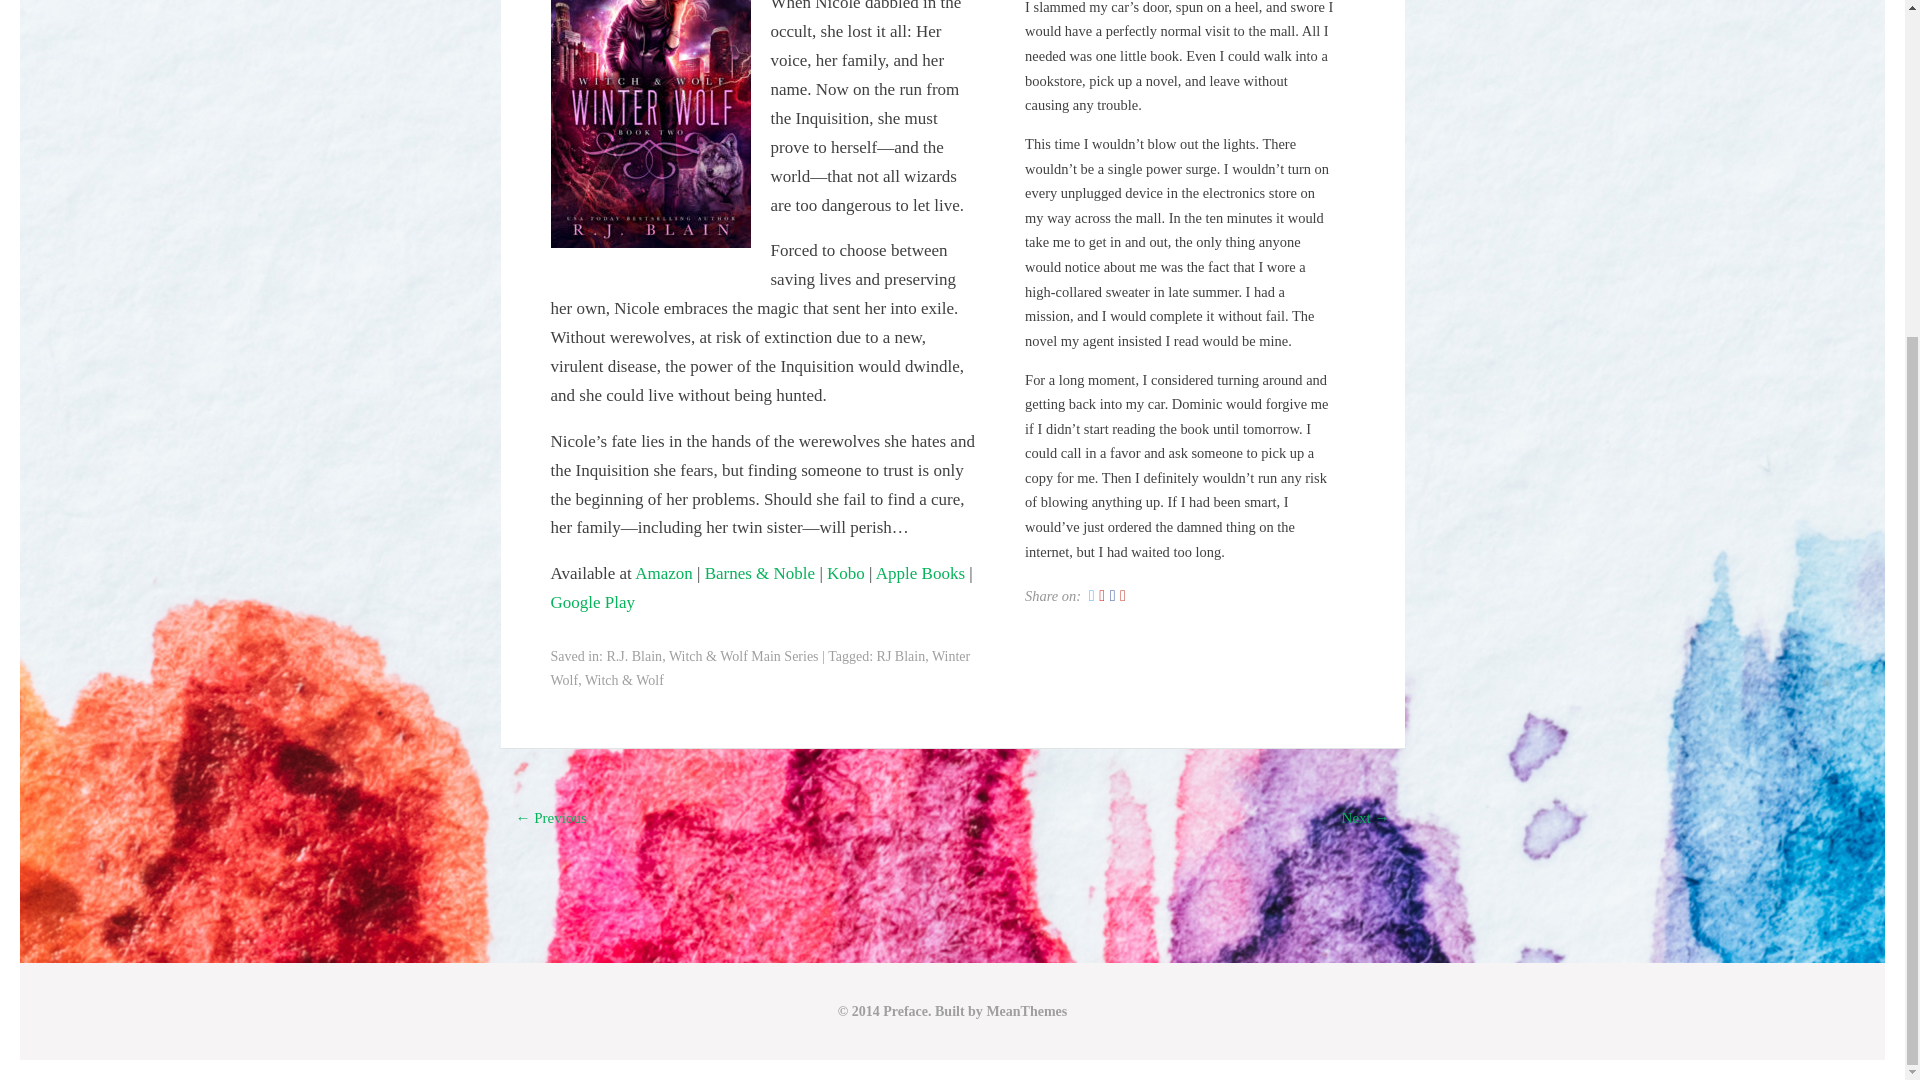 The height and width of the screenshot is (1080, 1920). Describe the element at coordinates (846, 573) in the screenshot. I see `Kobo` at that location.